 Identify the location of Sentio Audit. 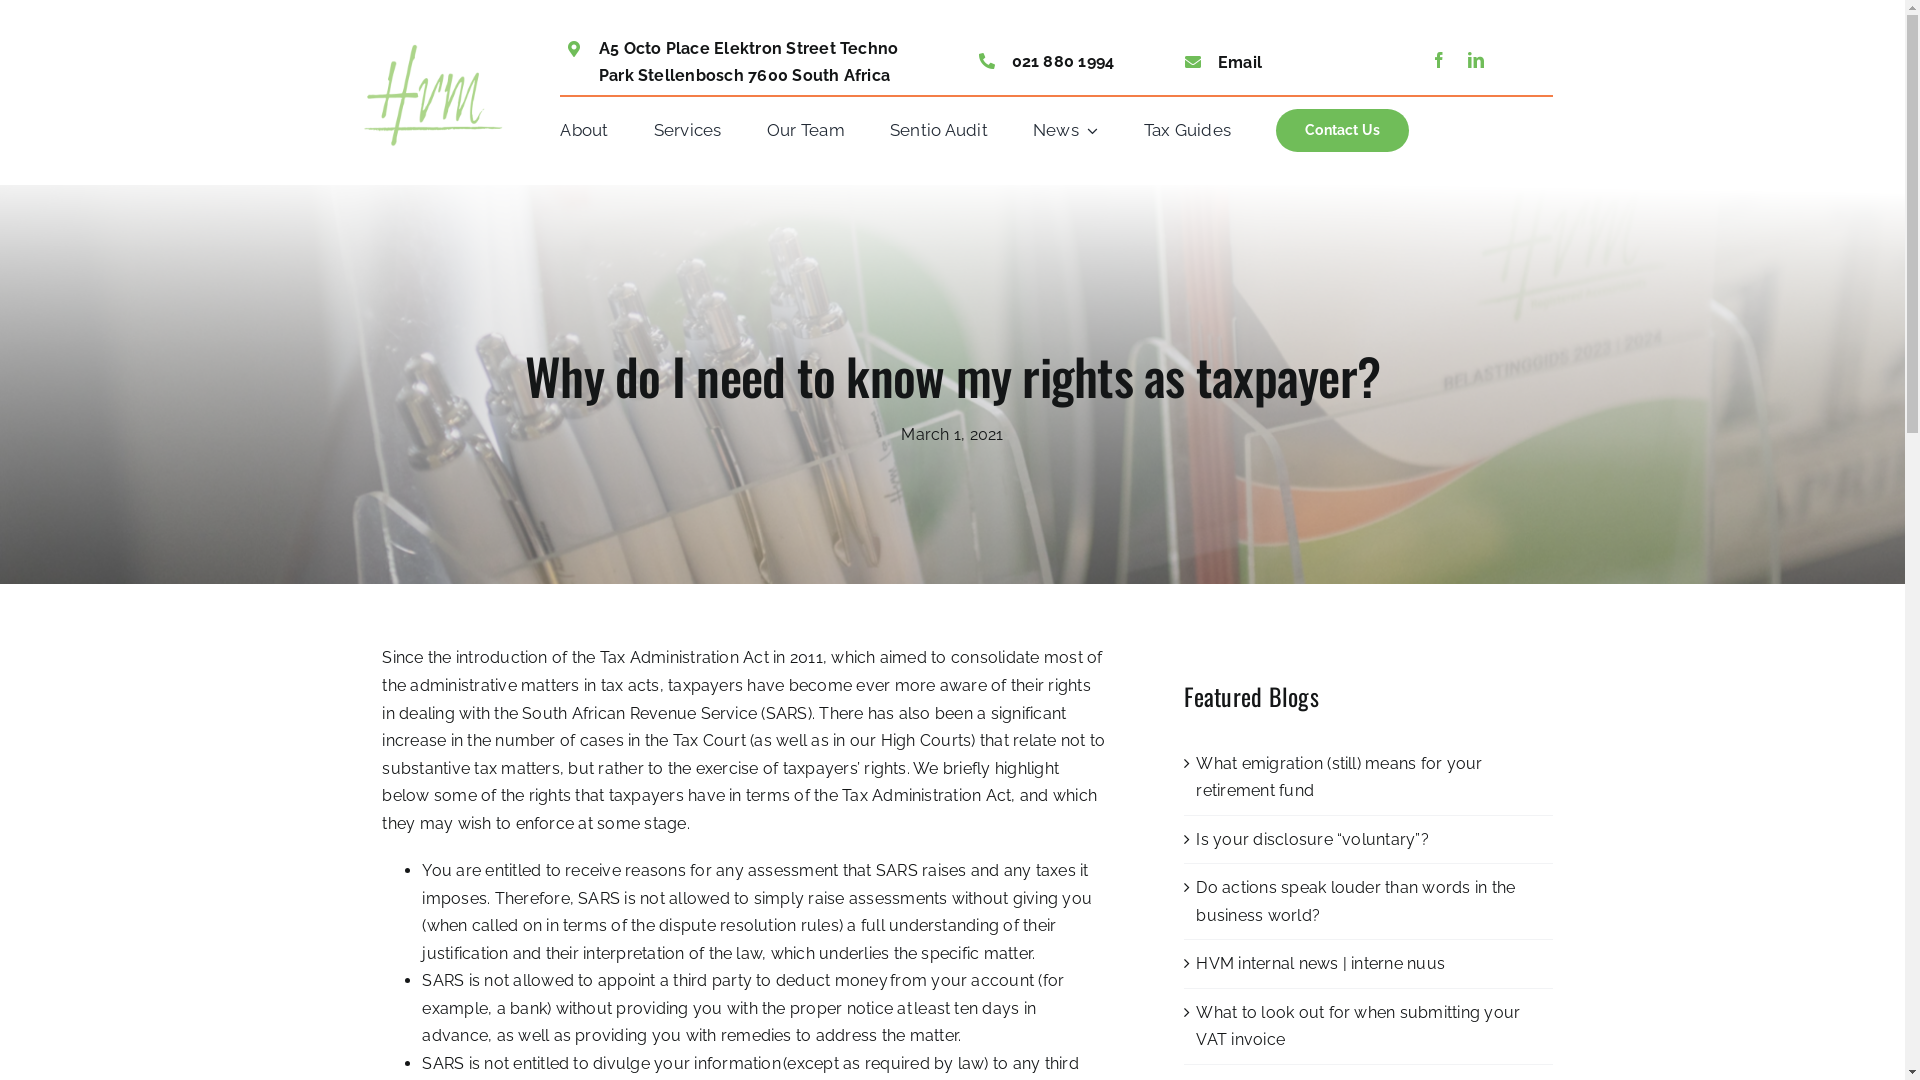
(938, 131).